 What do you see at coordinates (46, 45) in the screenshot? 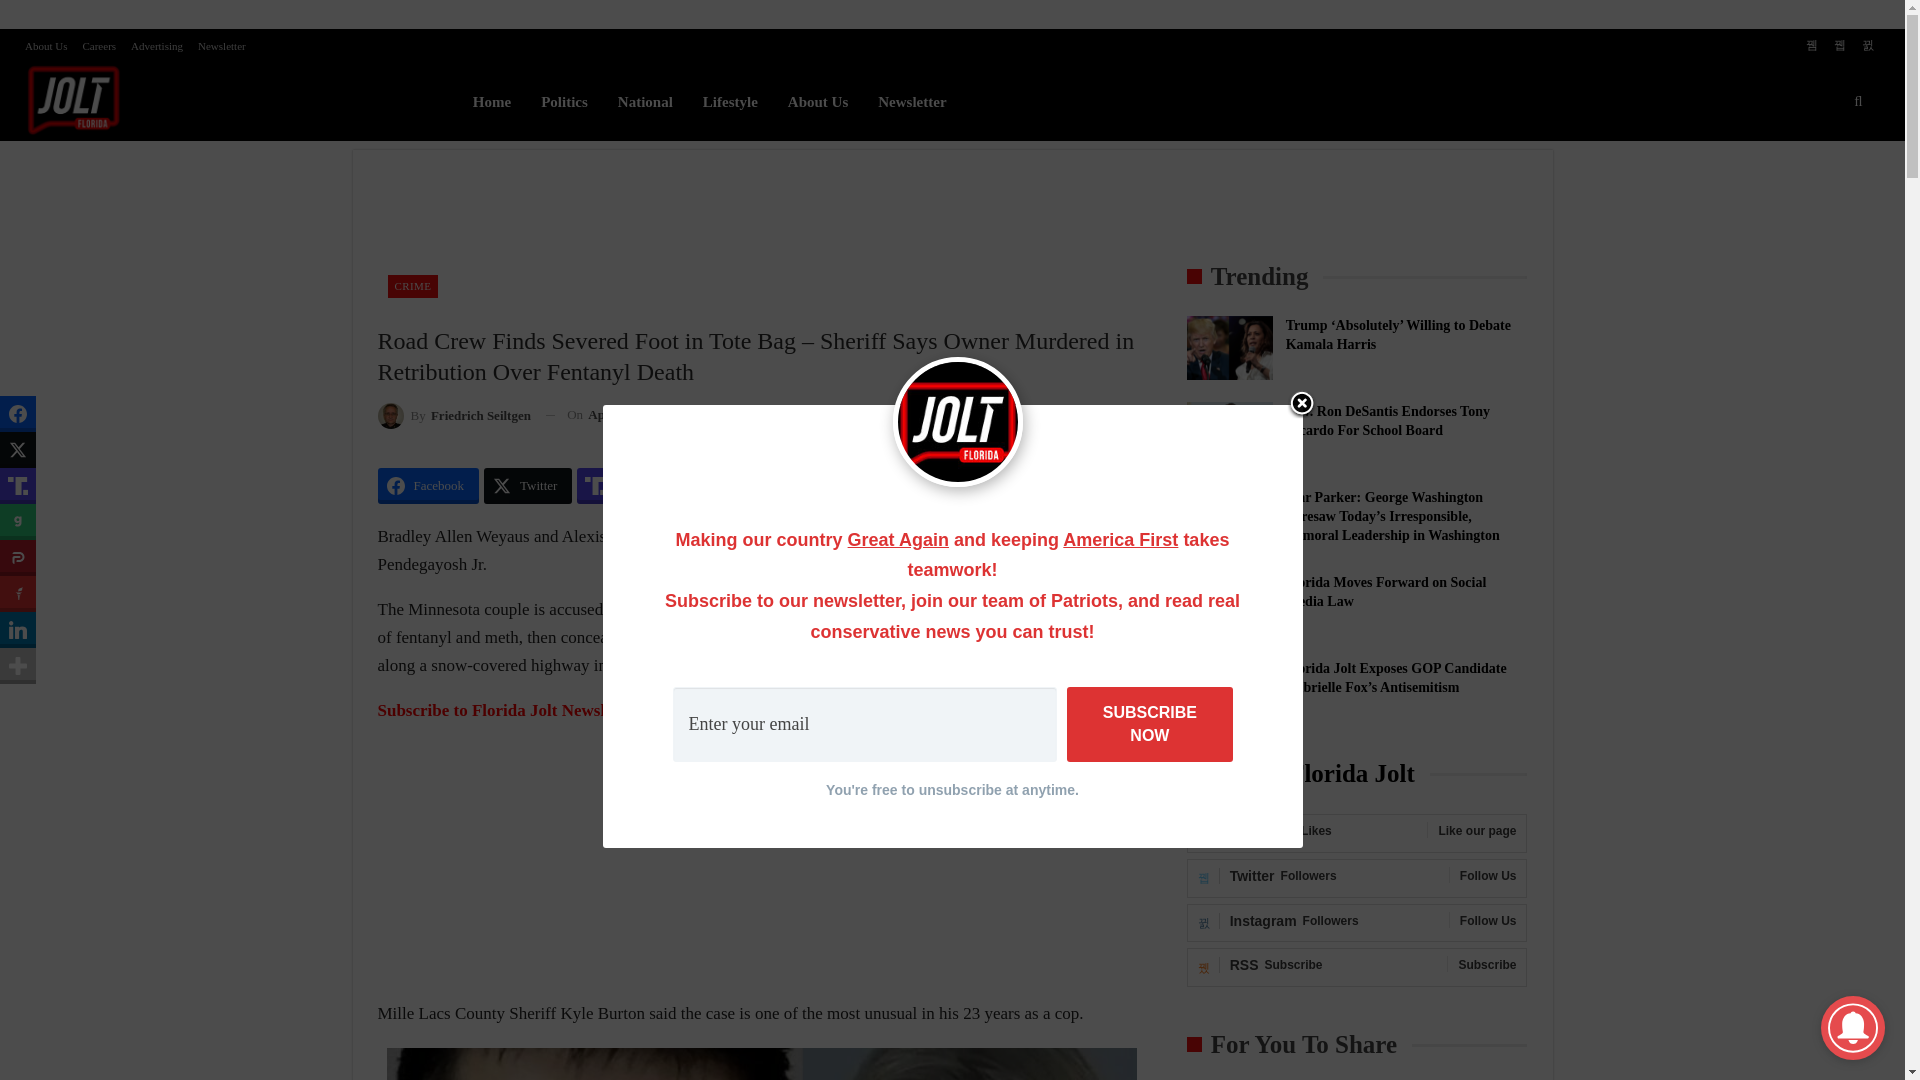
I see `About Us` at bounding box center [46, 45].